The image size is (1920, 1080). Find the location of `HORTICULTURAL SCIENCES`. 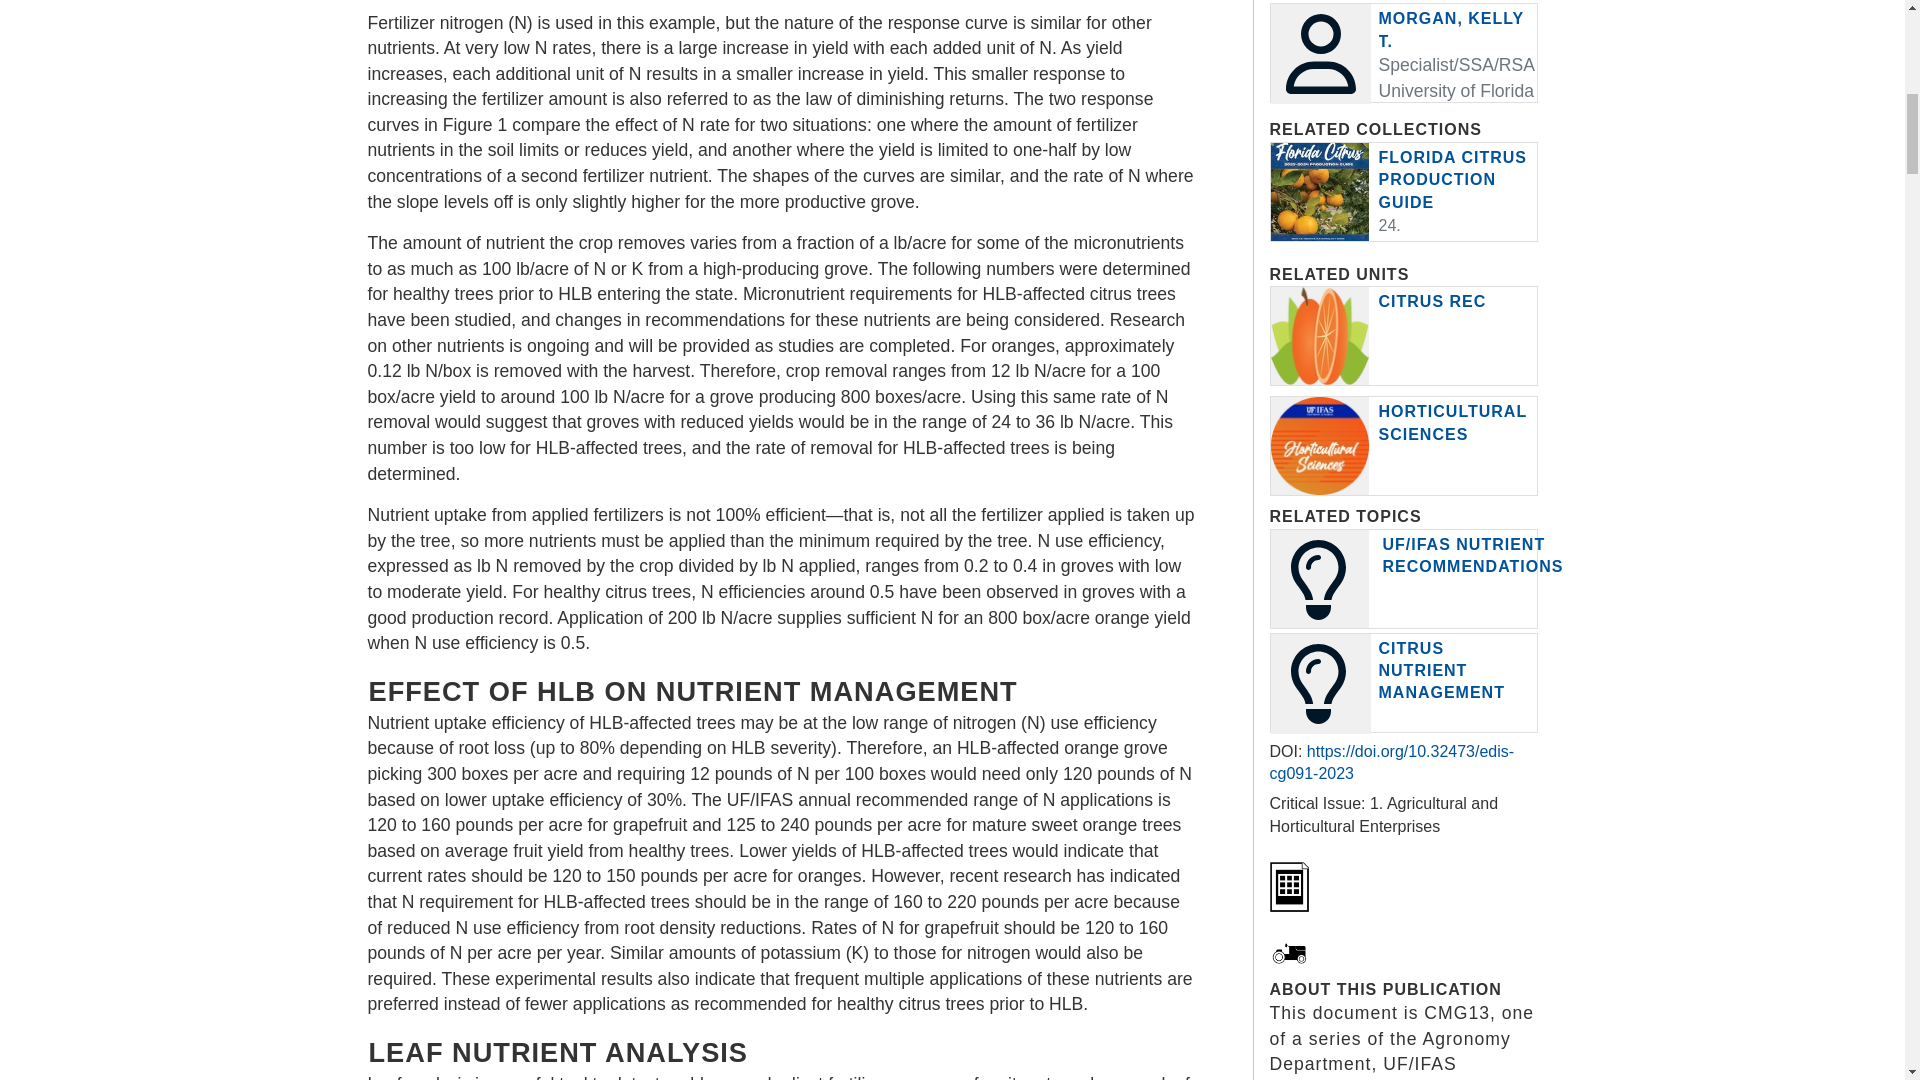

HORTICULTURAL SCIENCES is located at coordinates (1452, 422).